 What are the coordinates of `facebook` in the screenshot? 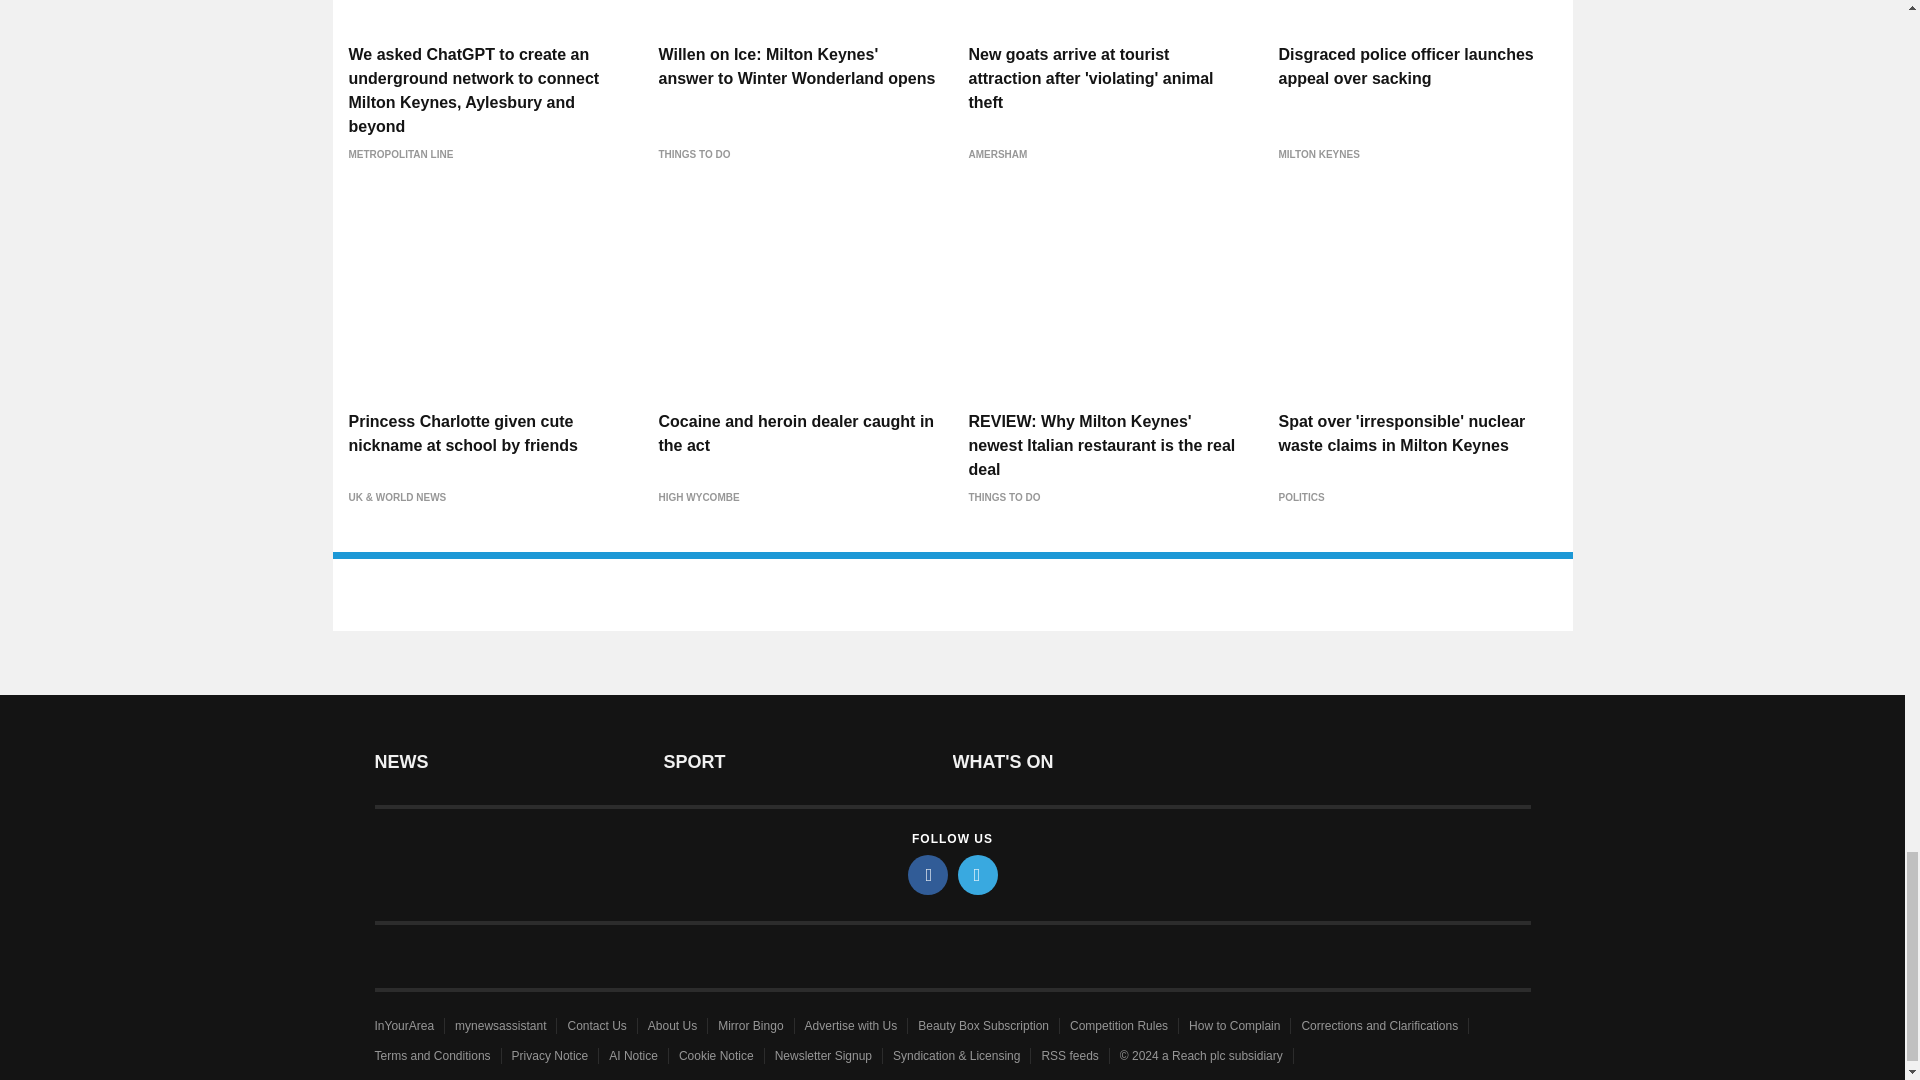 It's located at (928, 875).